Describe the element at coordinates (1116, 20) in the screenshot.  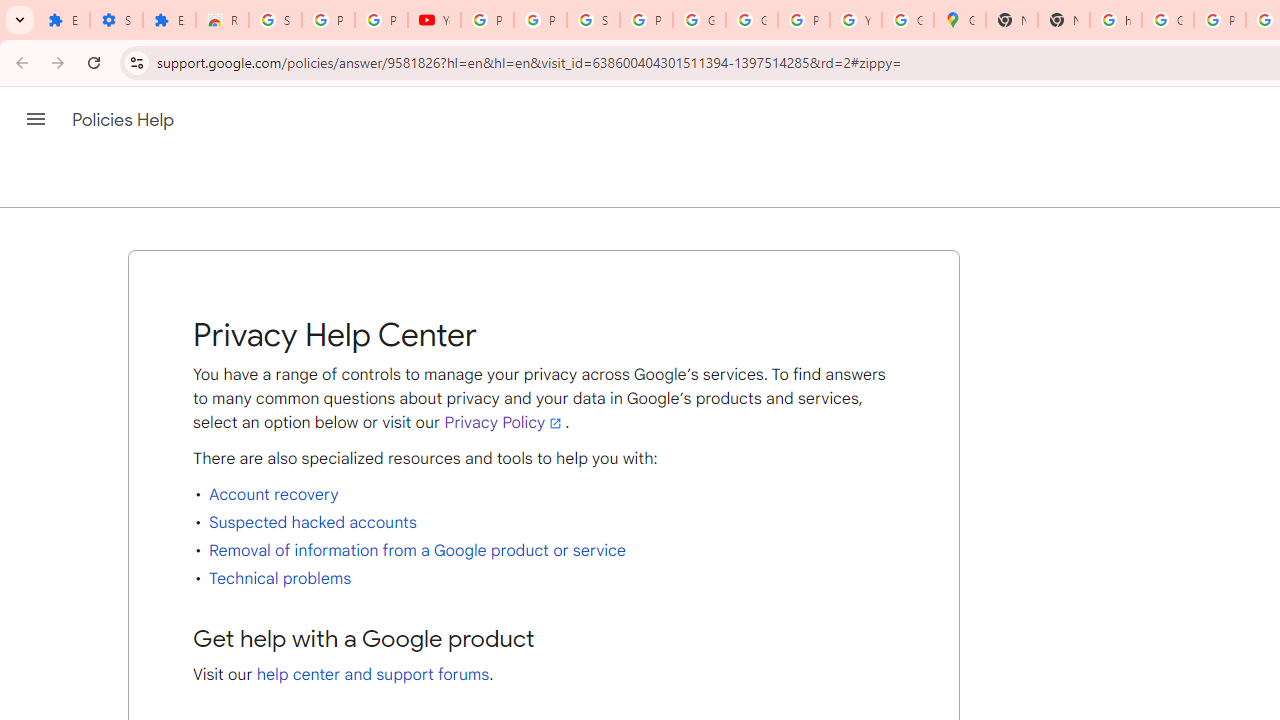
I see `https://scholar.google.com/` at that location.